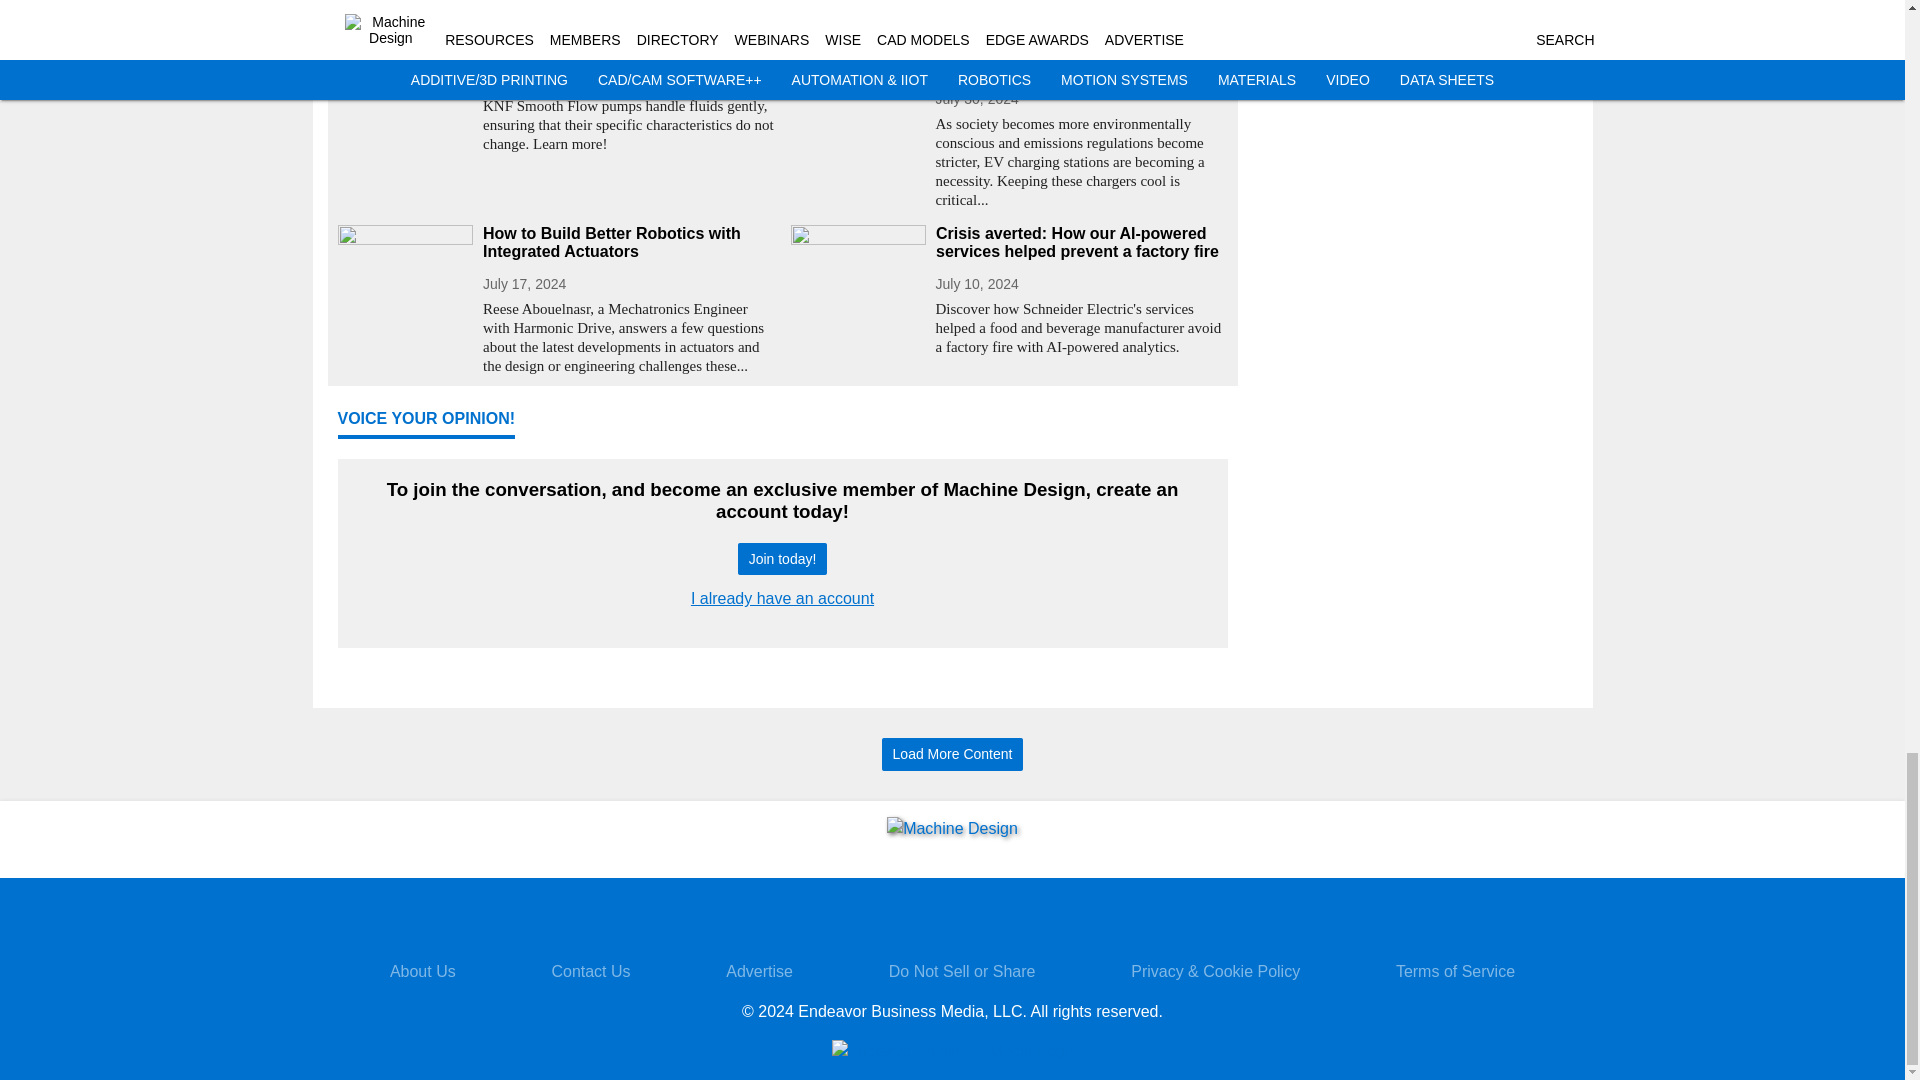 The width and height of the screenshot is (1920, 1080). What do you see at coordinates (628, 242) in the screenshot?
I see `How to Build Better Robotics with Integrated Actuators` at bounding box center [628, 242].